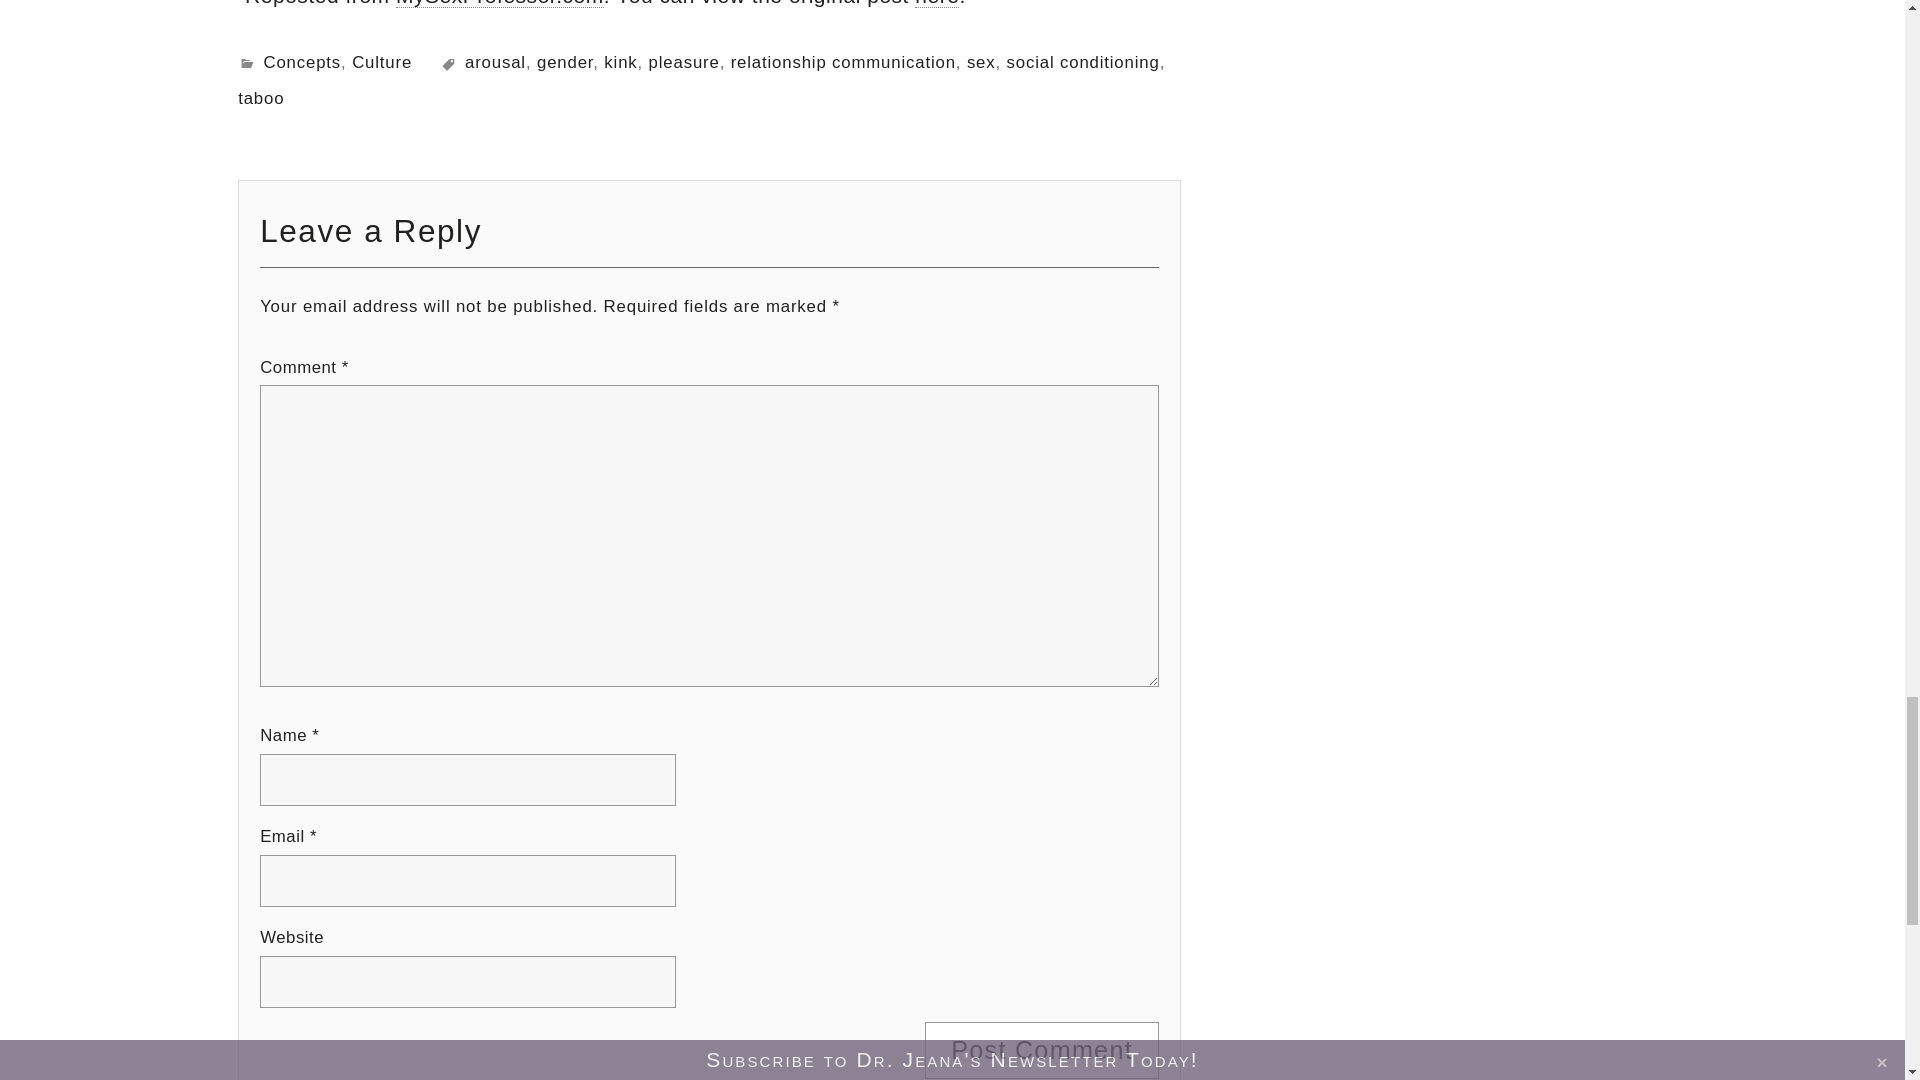  Describe the element at coordinates (495, 62) in the screenshot. I see `arousal` at that location.